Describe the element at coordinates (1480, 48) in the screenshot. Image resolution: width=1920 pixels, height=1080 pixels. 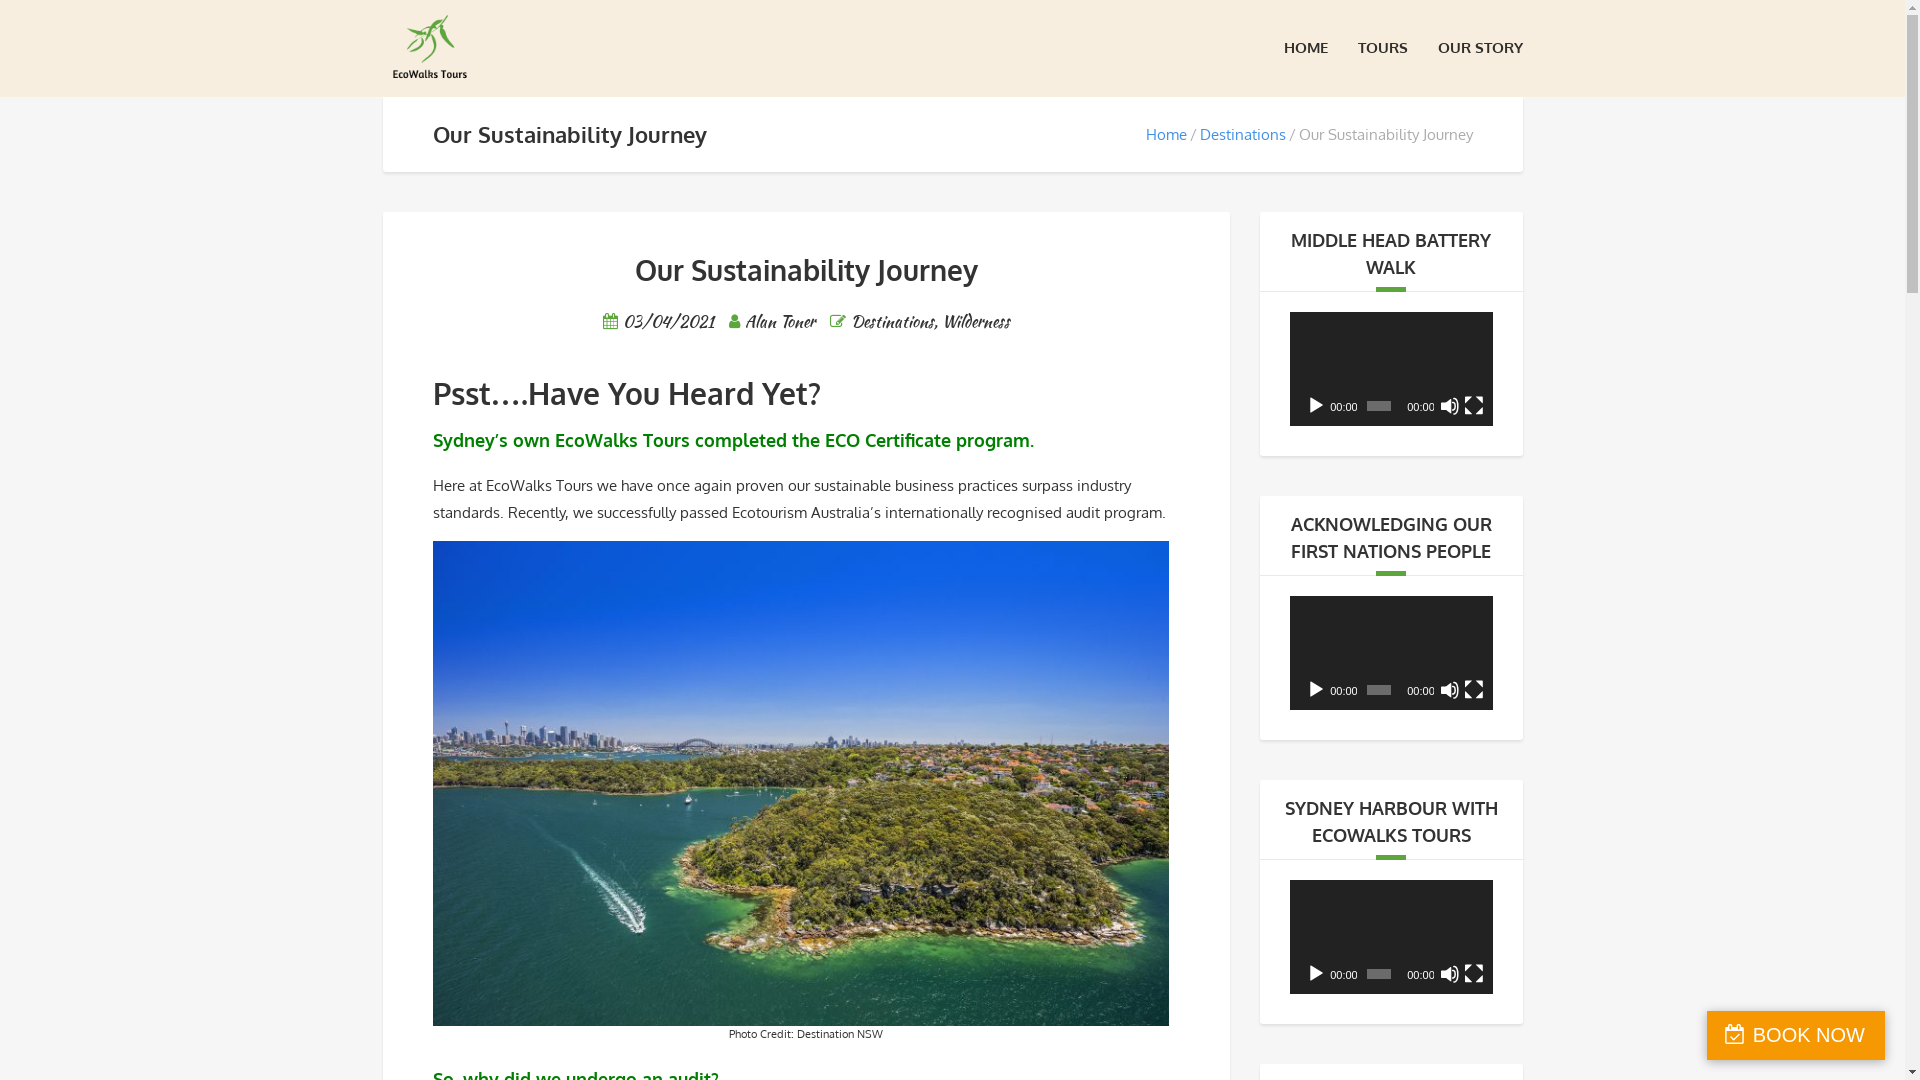
I see `OUR STORY` at that location.